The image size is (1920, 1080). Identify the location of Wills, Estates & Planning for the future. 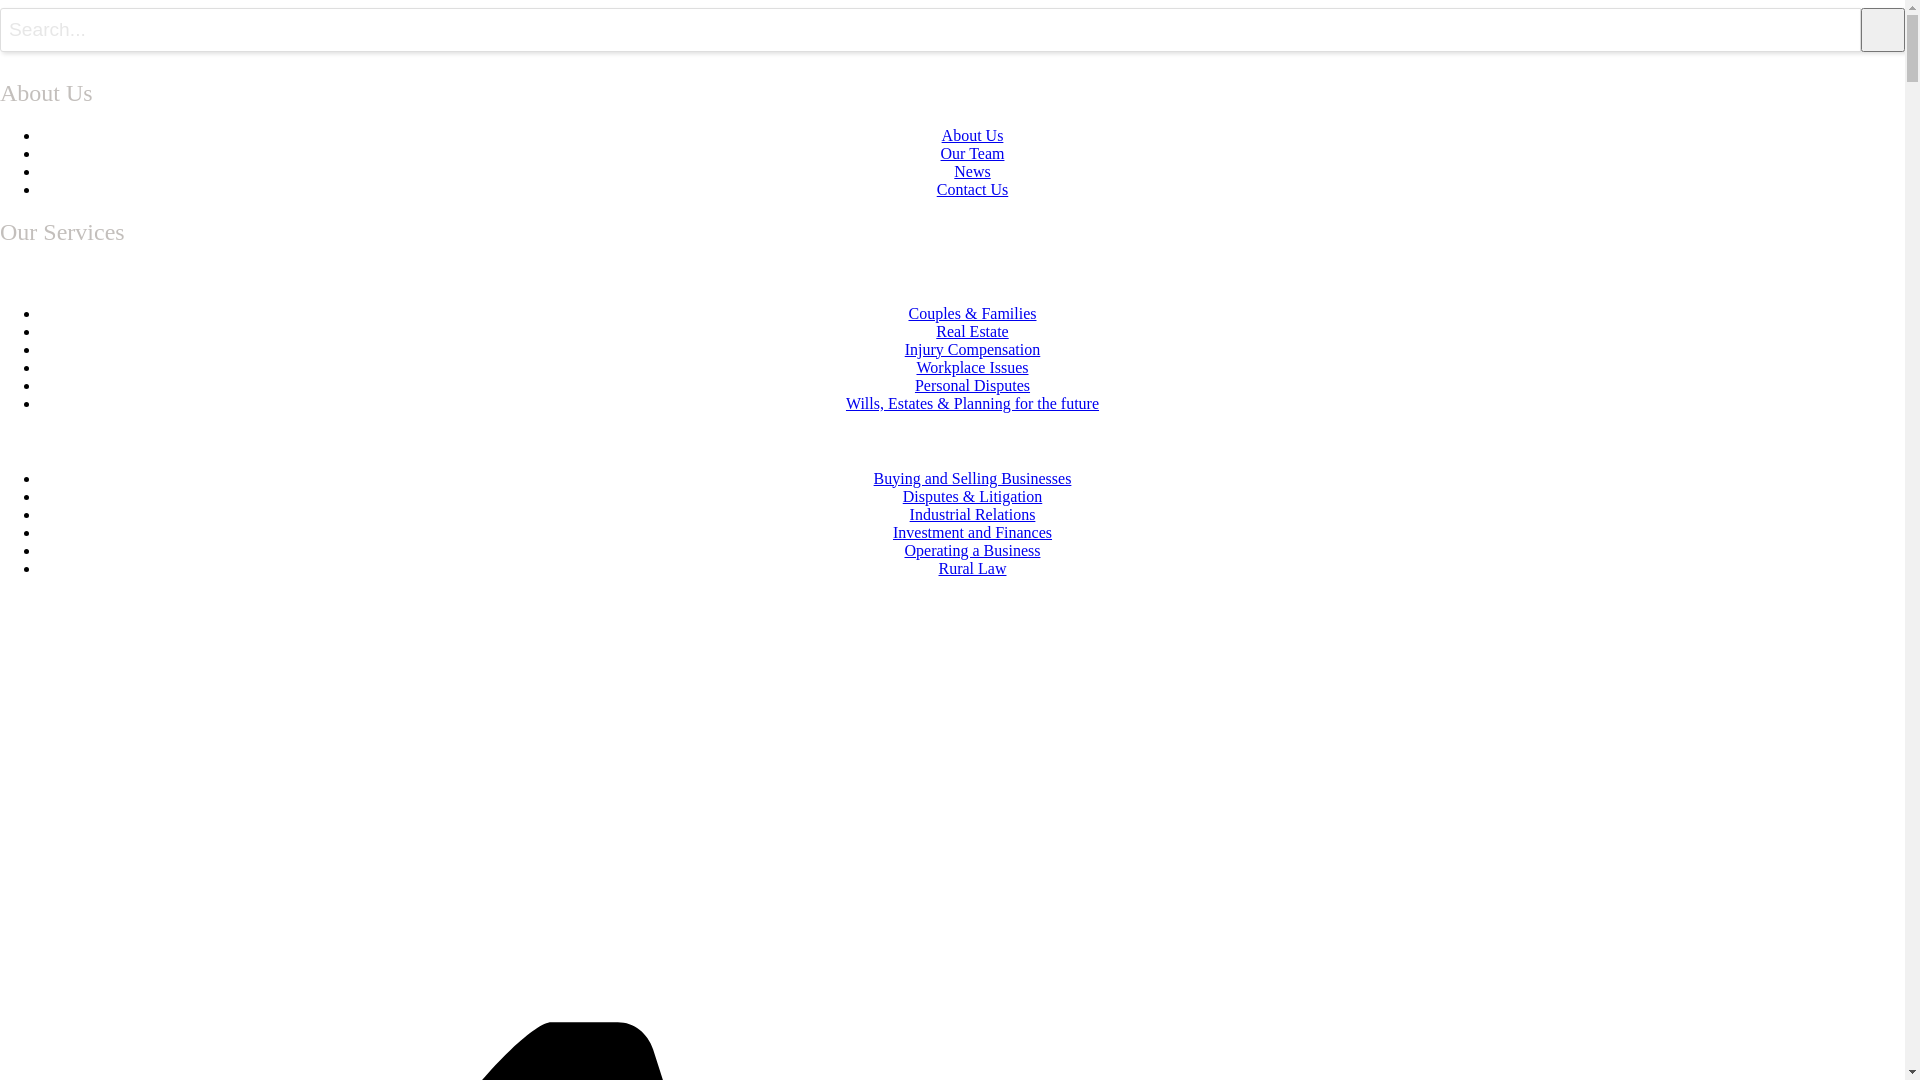
(972, 404).